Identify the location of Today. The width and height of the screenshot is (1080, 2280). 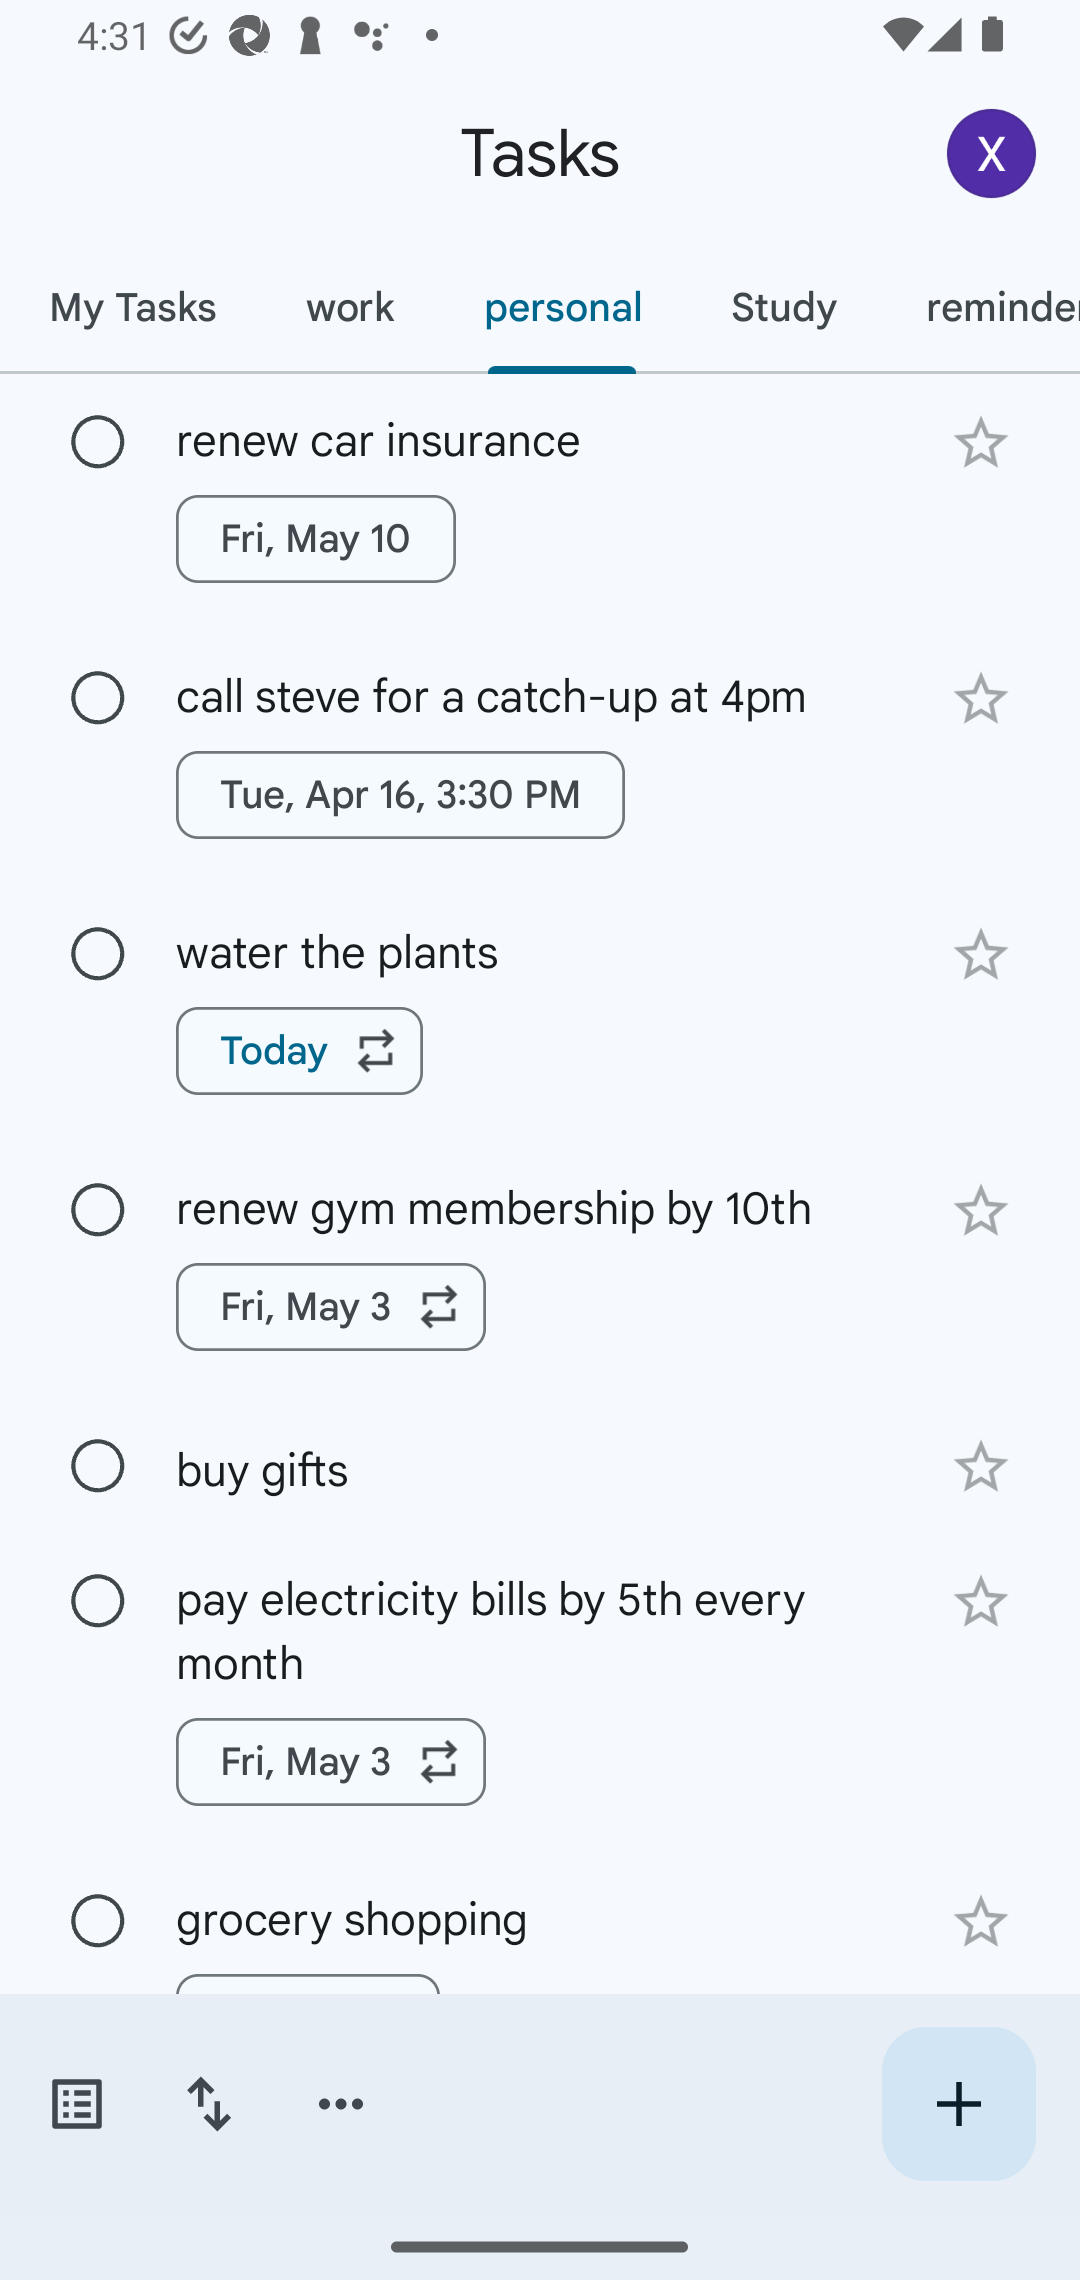
(300, 1050).